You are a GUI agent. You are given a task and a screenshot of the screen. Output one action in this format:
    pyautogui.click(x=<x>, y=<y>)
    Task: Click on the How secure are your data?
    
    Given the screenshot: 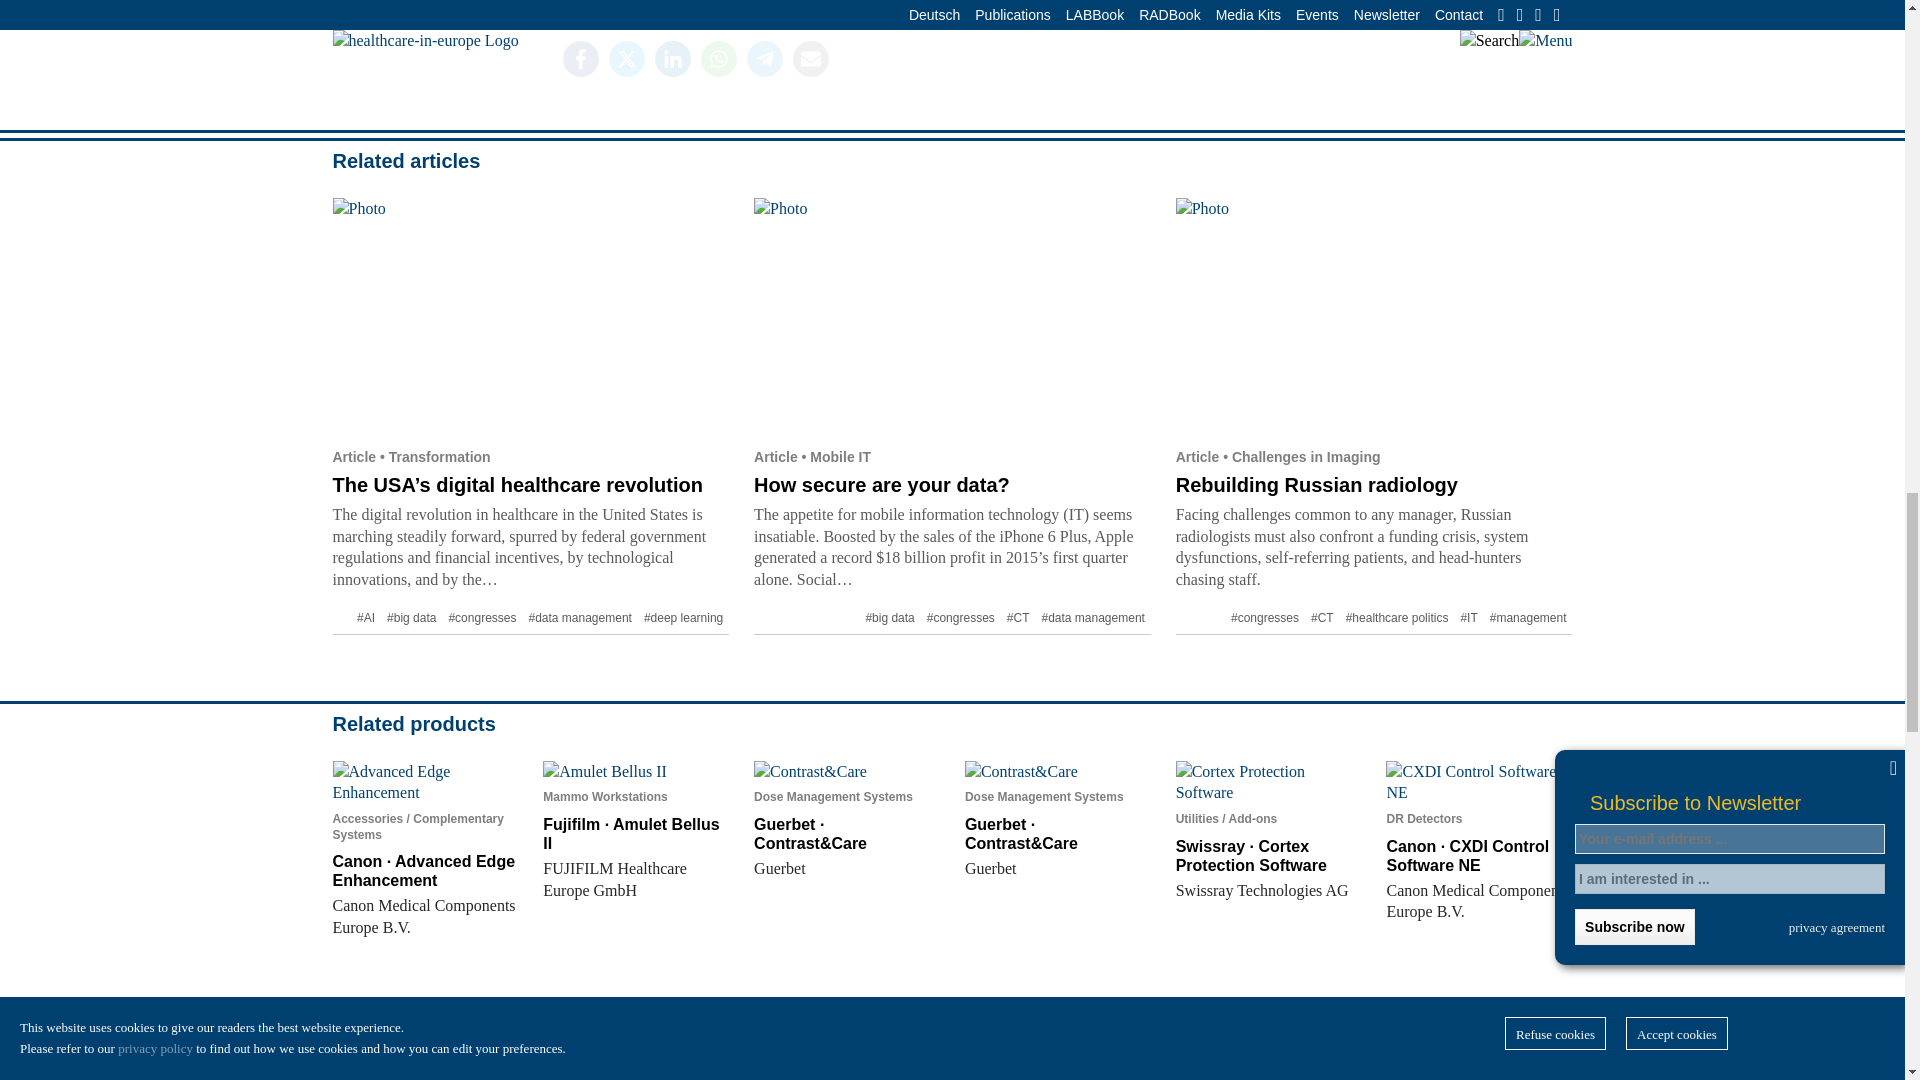 What is the action you would take?
    pyautogui.click(x=952, y=316)
    